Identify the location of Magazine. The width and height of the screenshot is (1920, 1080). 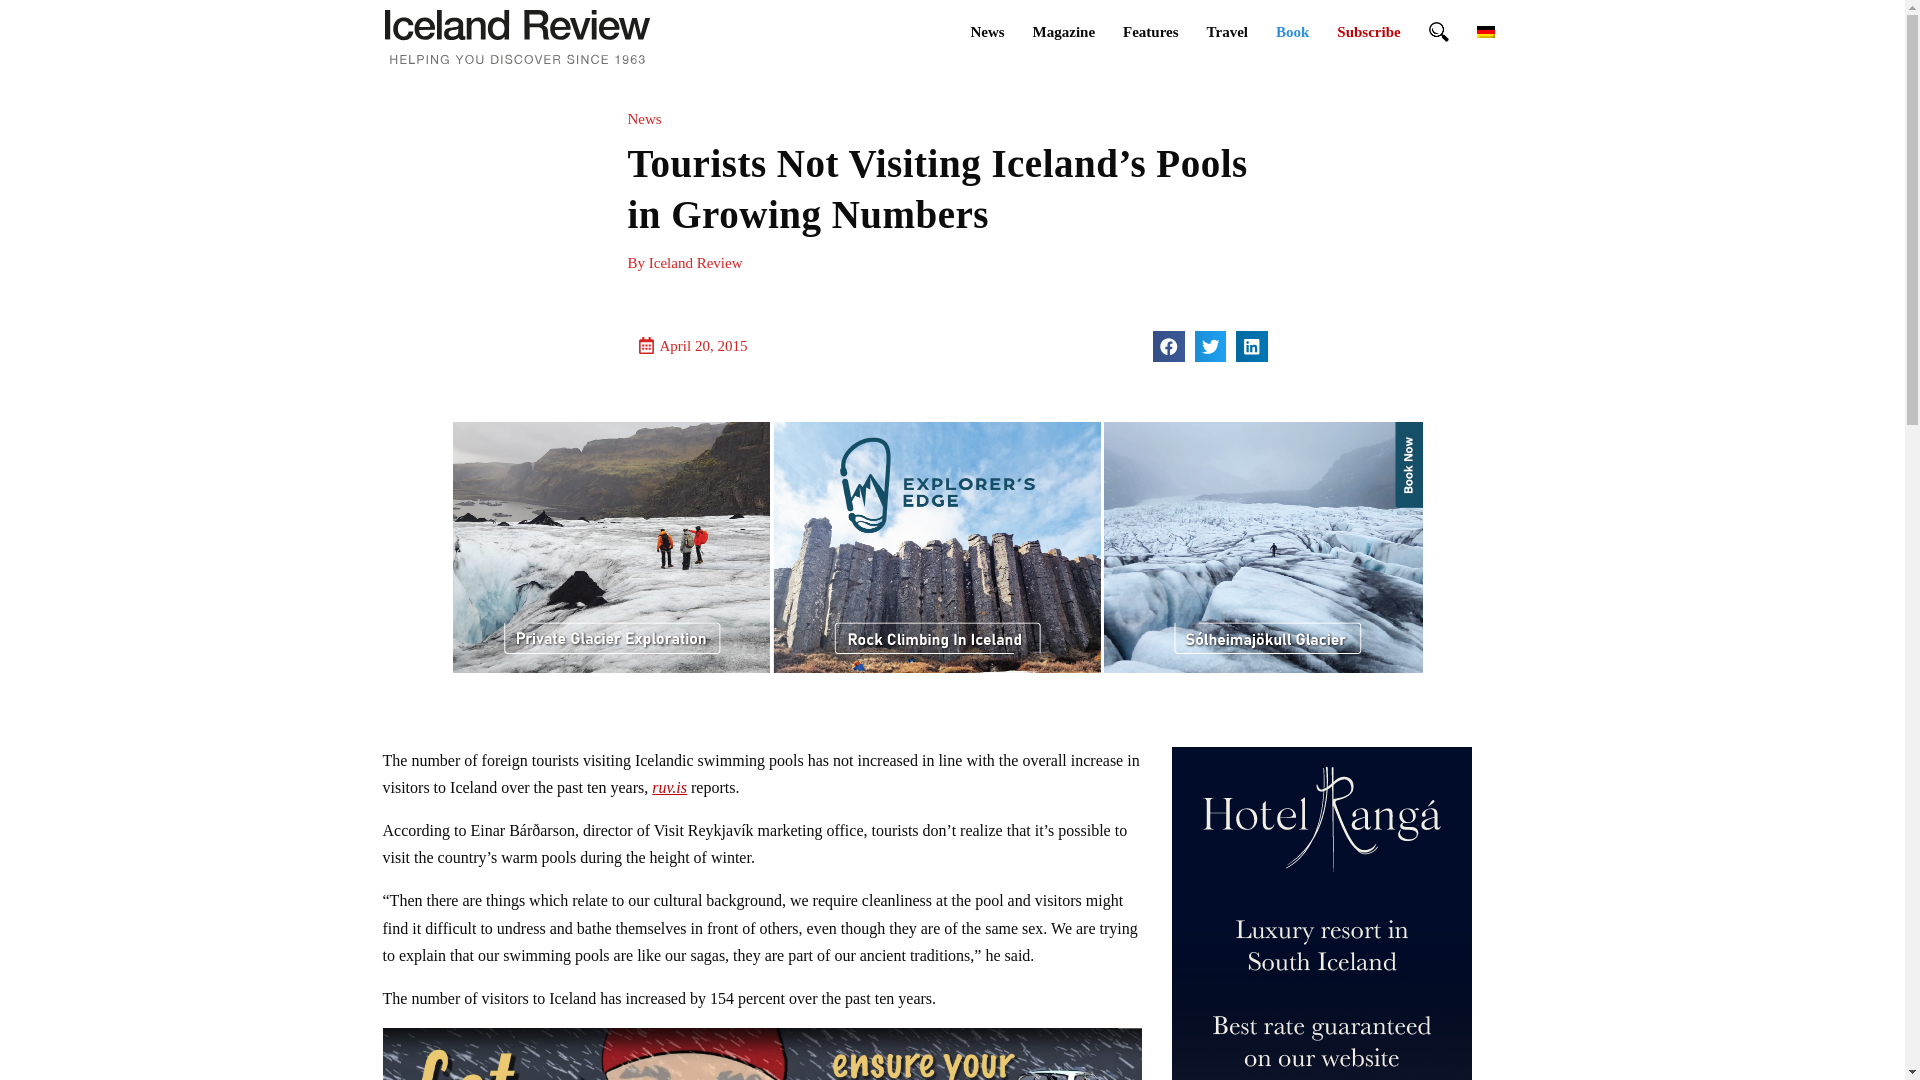
(1064, 32).